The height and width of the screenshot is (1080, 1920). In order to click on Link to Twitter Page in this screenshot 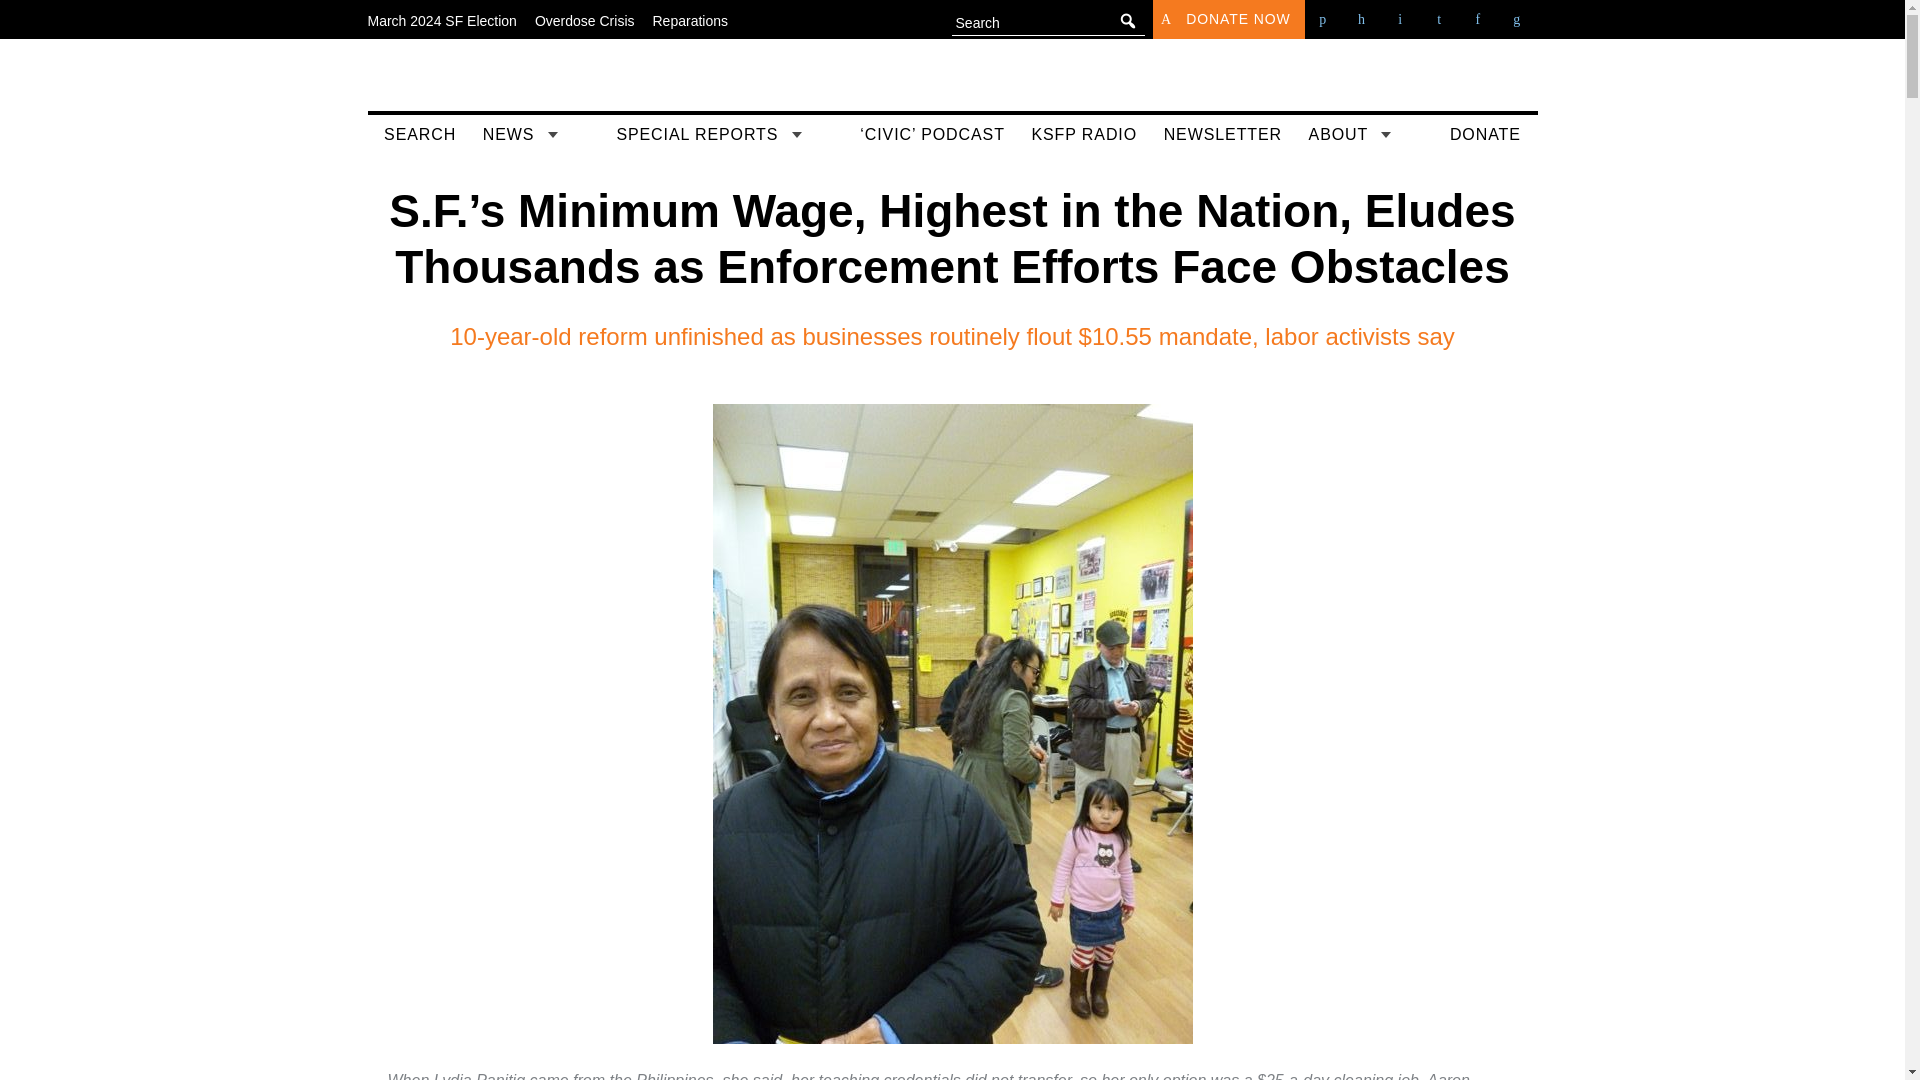, I will do `click(1364, 18)`.